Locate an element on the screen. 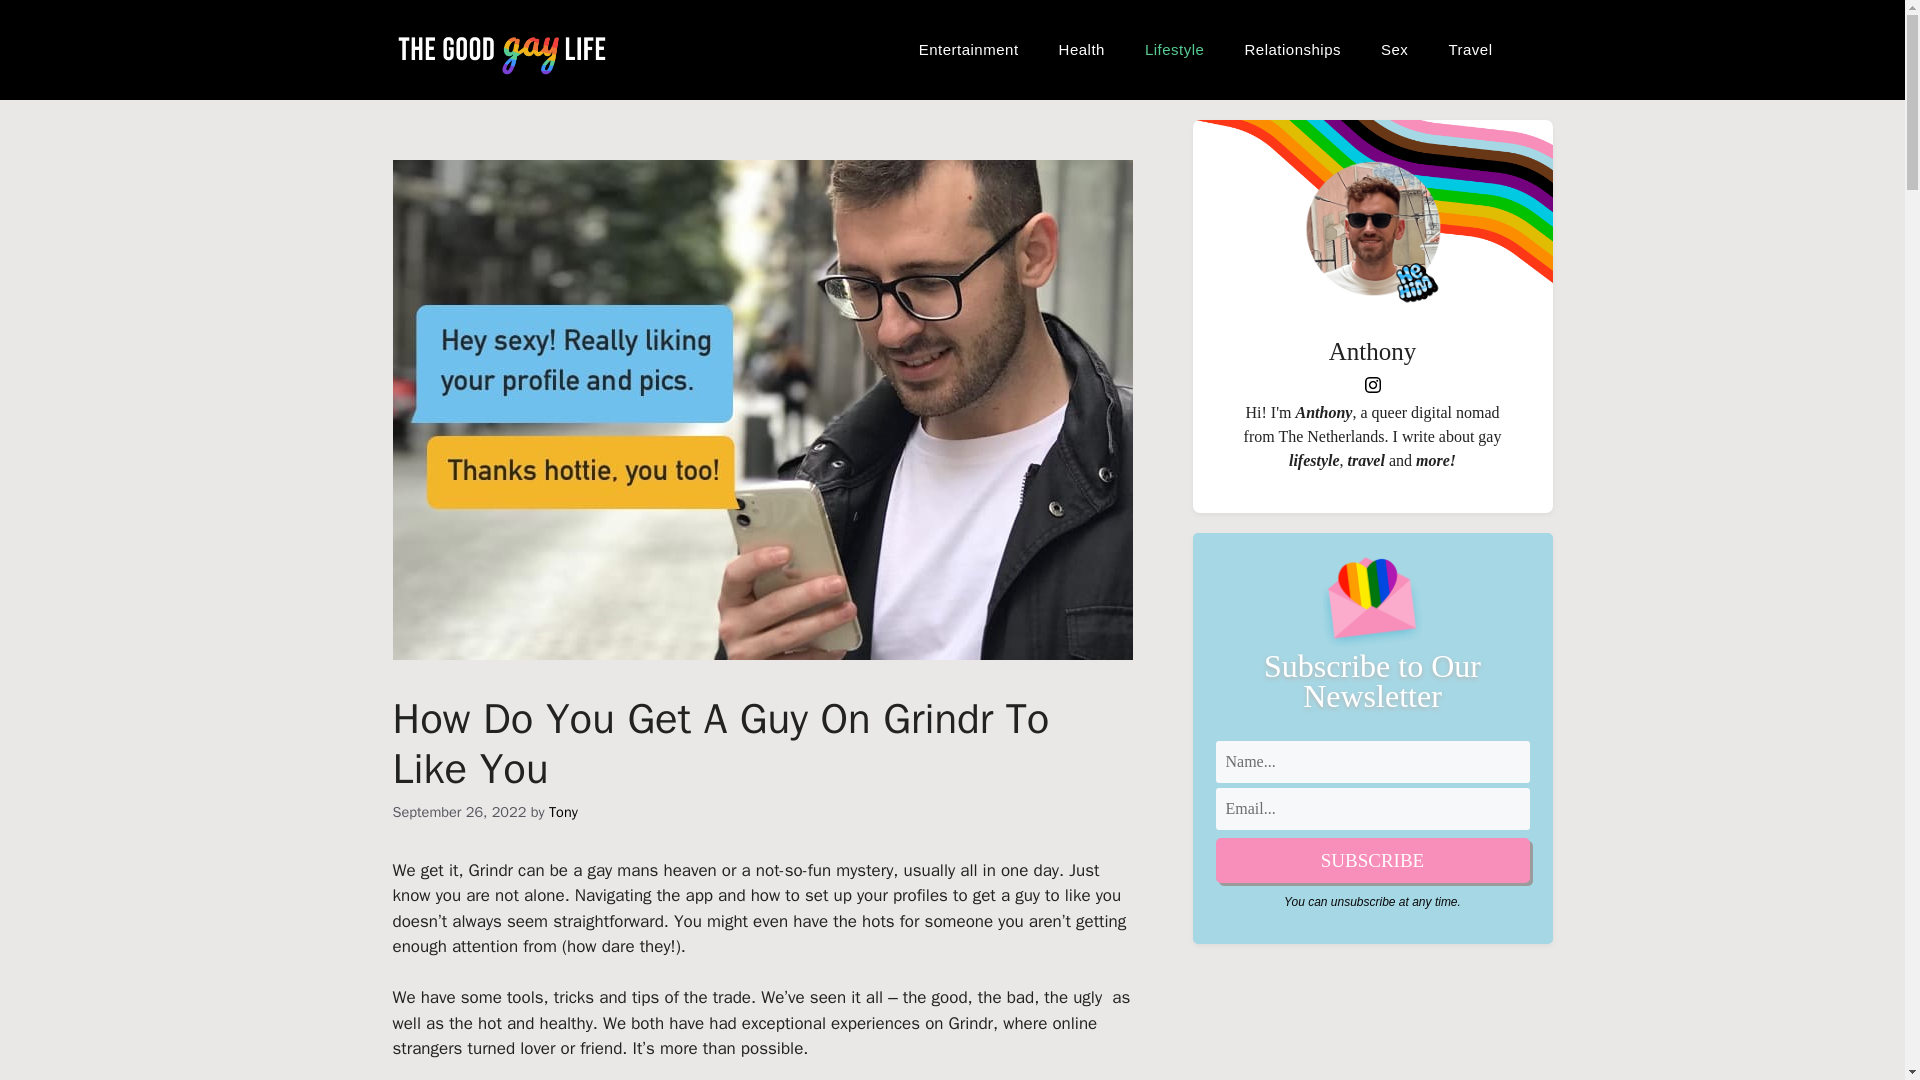 This screenshot has height=1080, width=1920. Health is located at coordinates (1082, 50).